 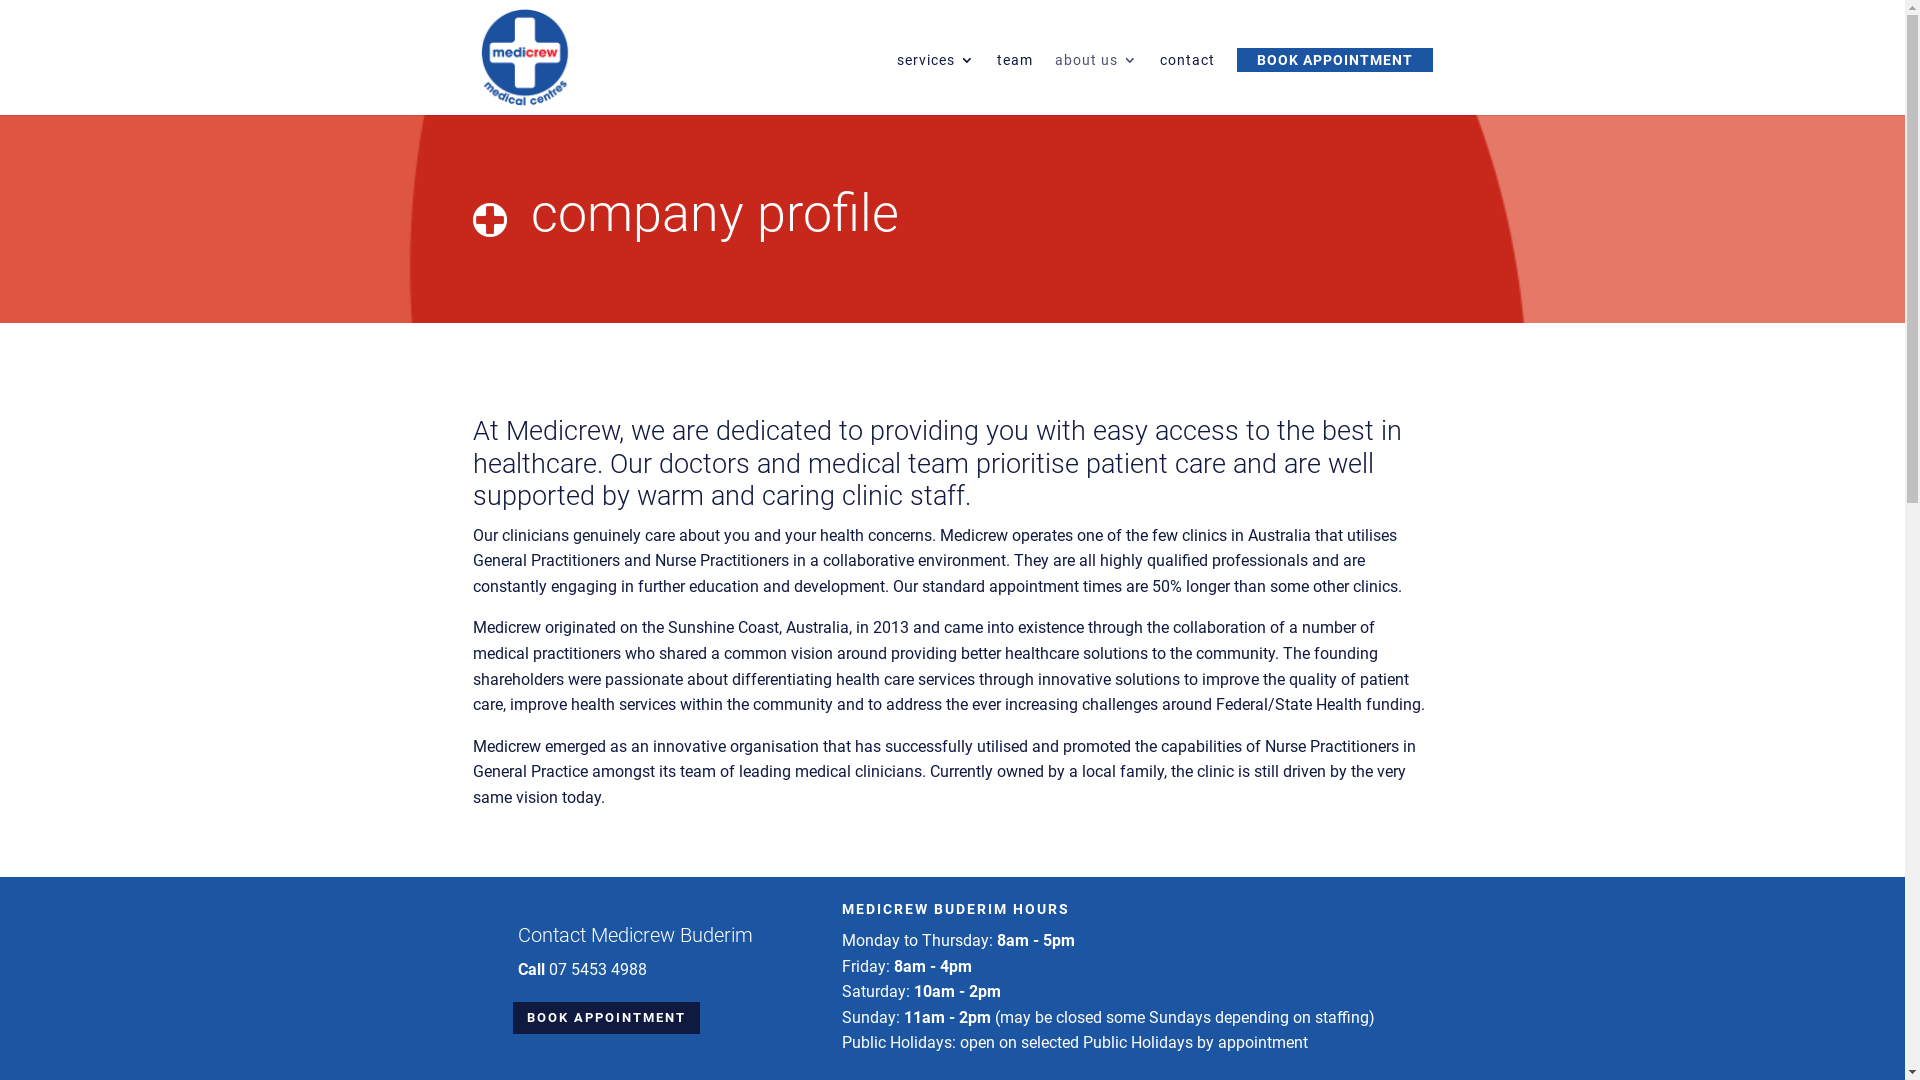 I want to click on team, so click(x=1014, y=84).